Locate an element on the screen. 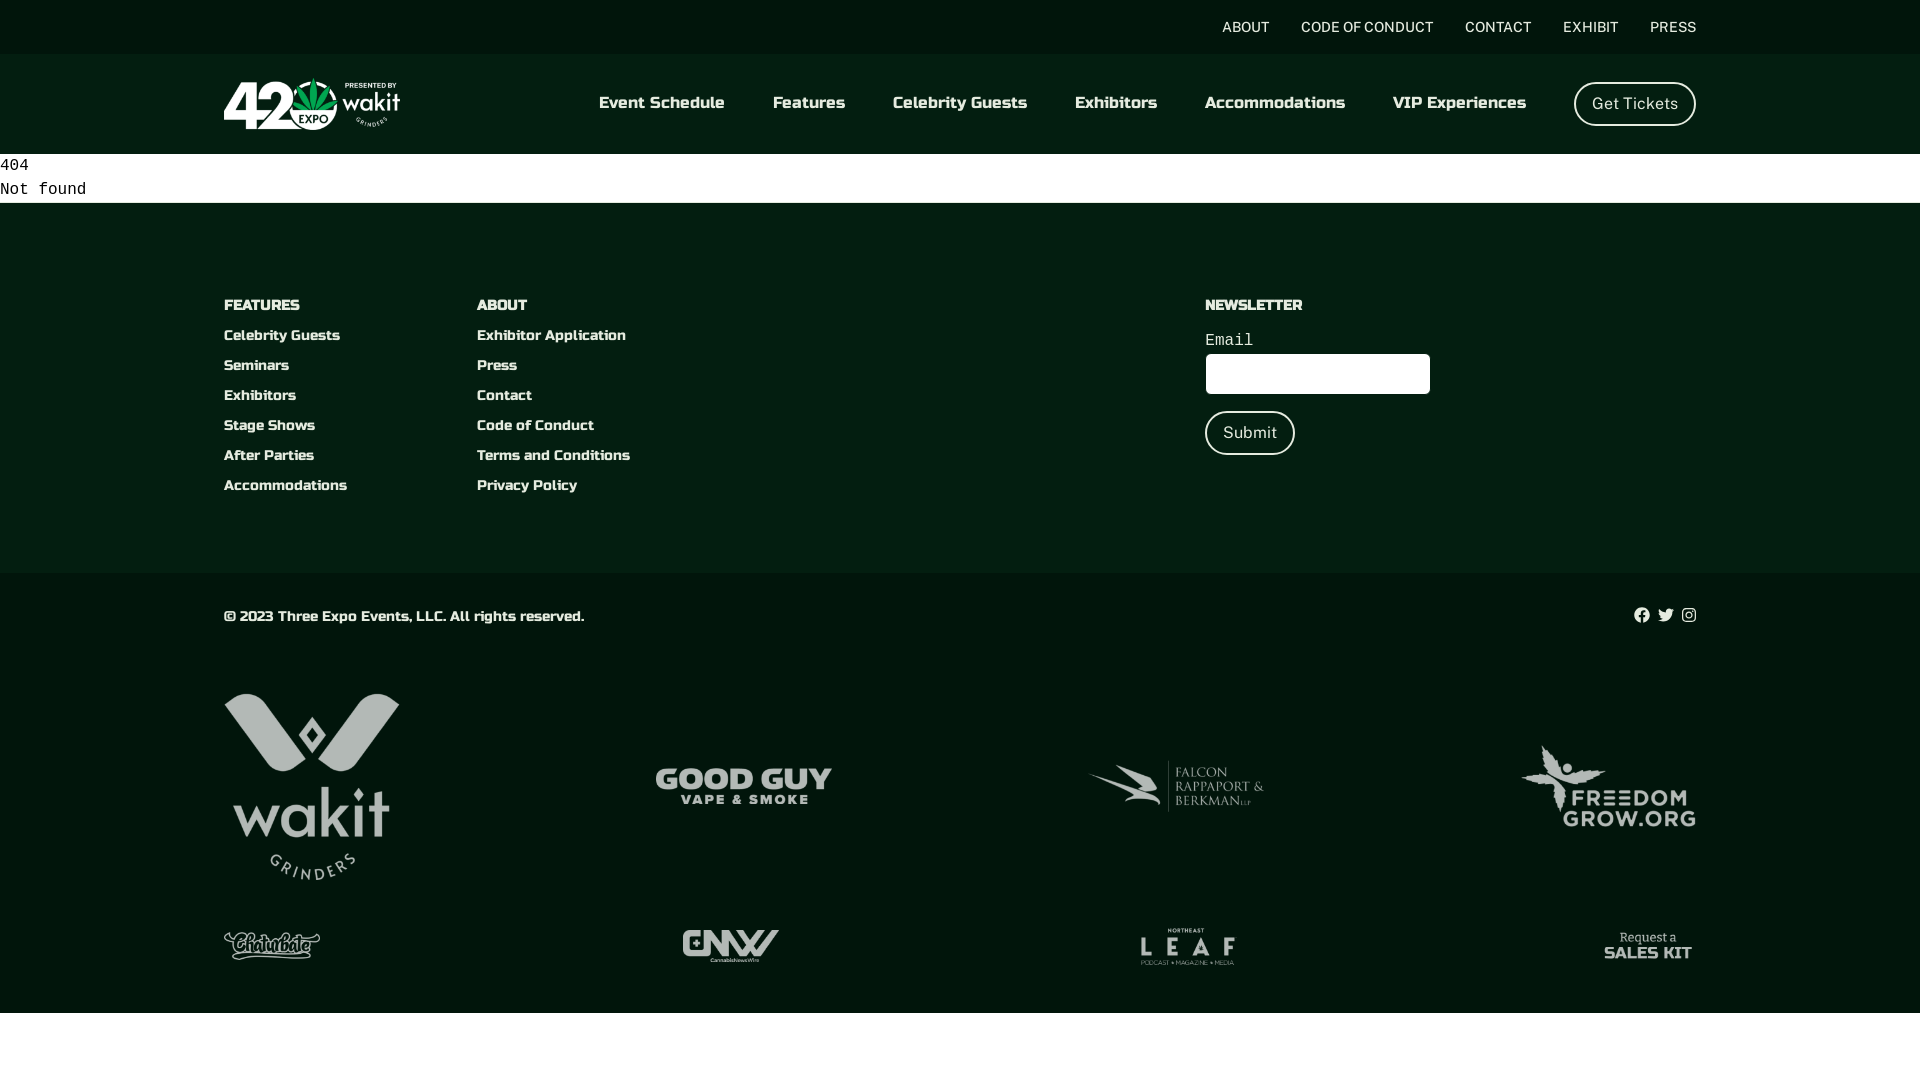 This screenshot has width=1920, height=1080. Press is located at coordinates (497, 365).